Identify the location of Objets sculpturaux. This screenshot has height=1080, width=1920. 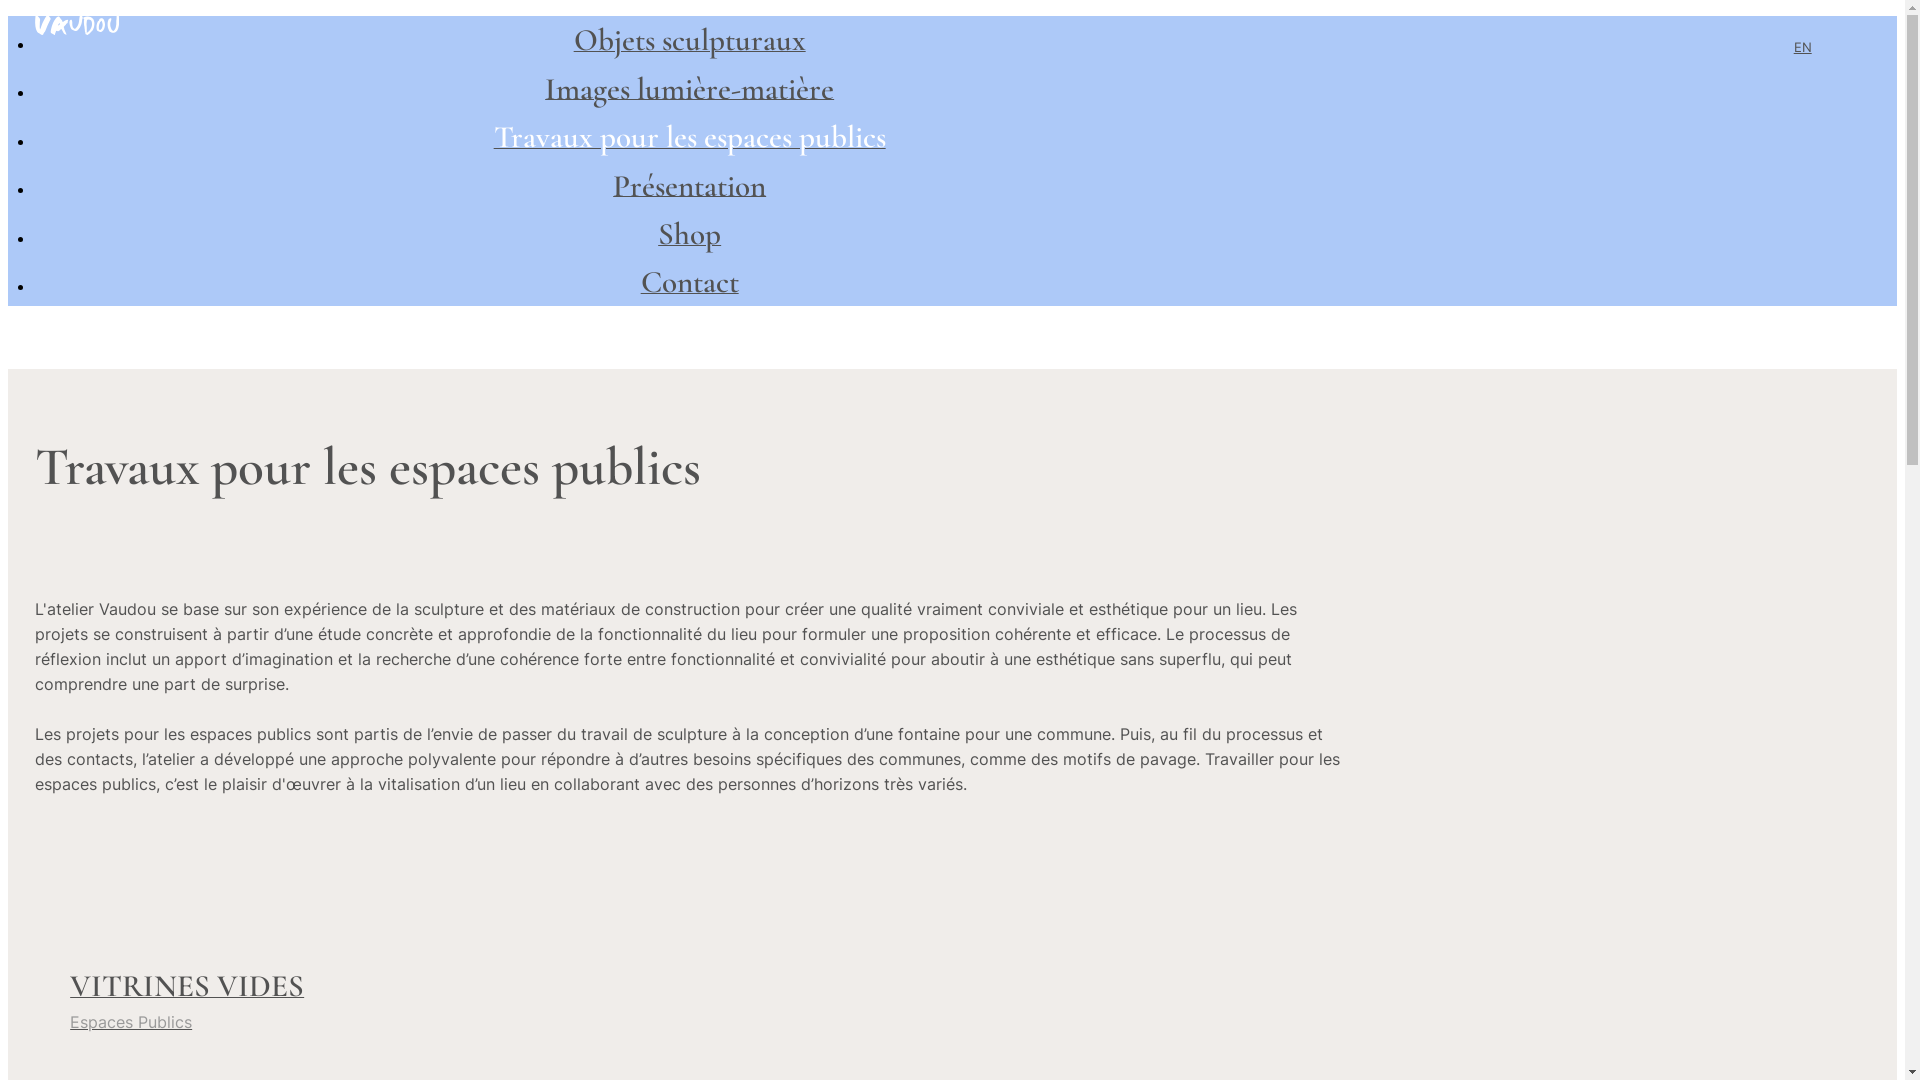
(690, 44).